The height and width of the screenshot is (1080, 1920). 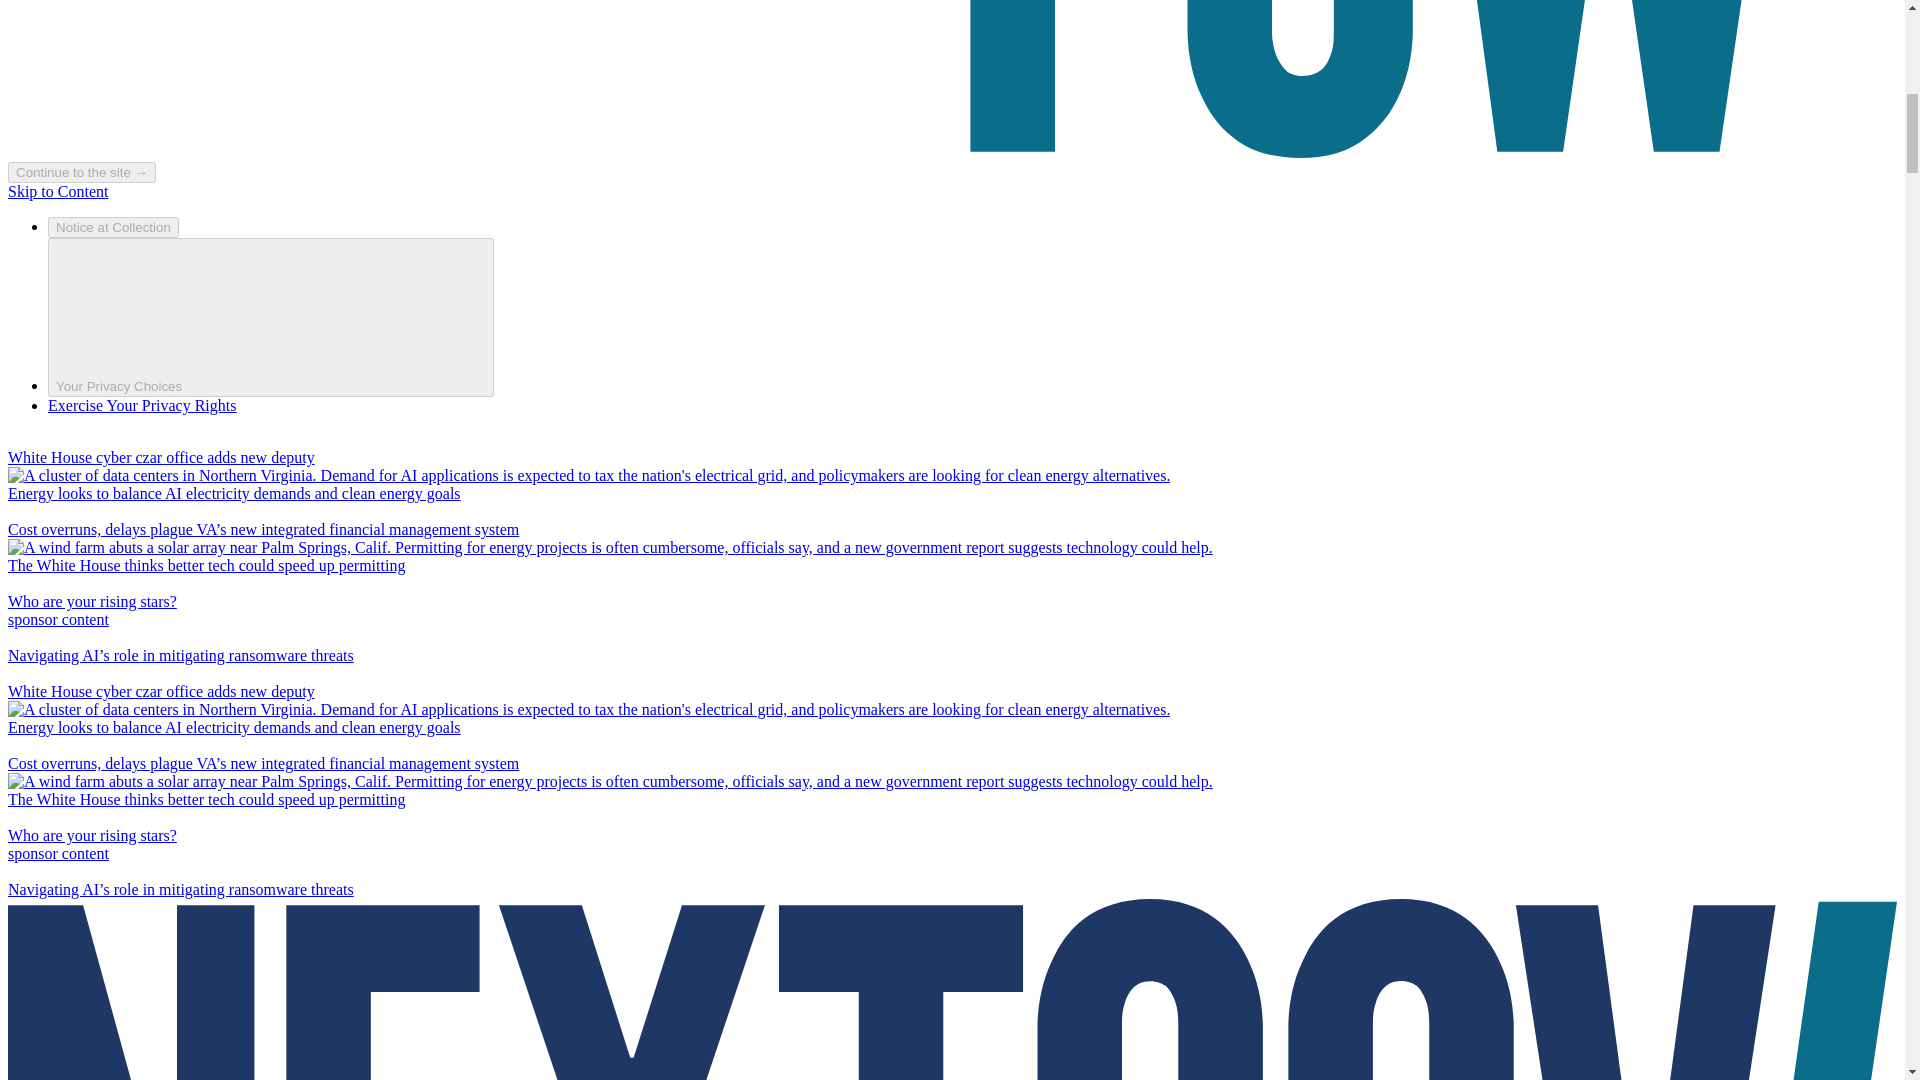 I want to click on Notice at Collection, so click(x=113, y=227).